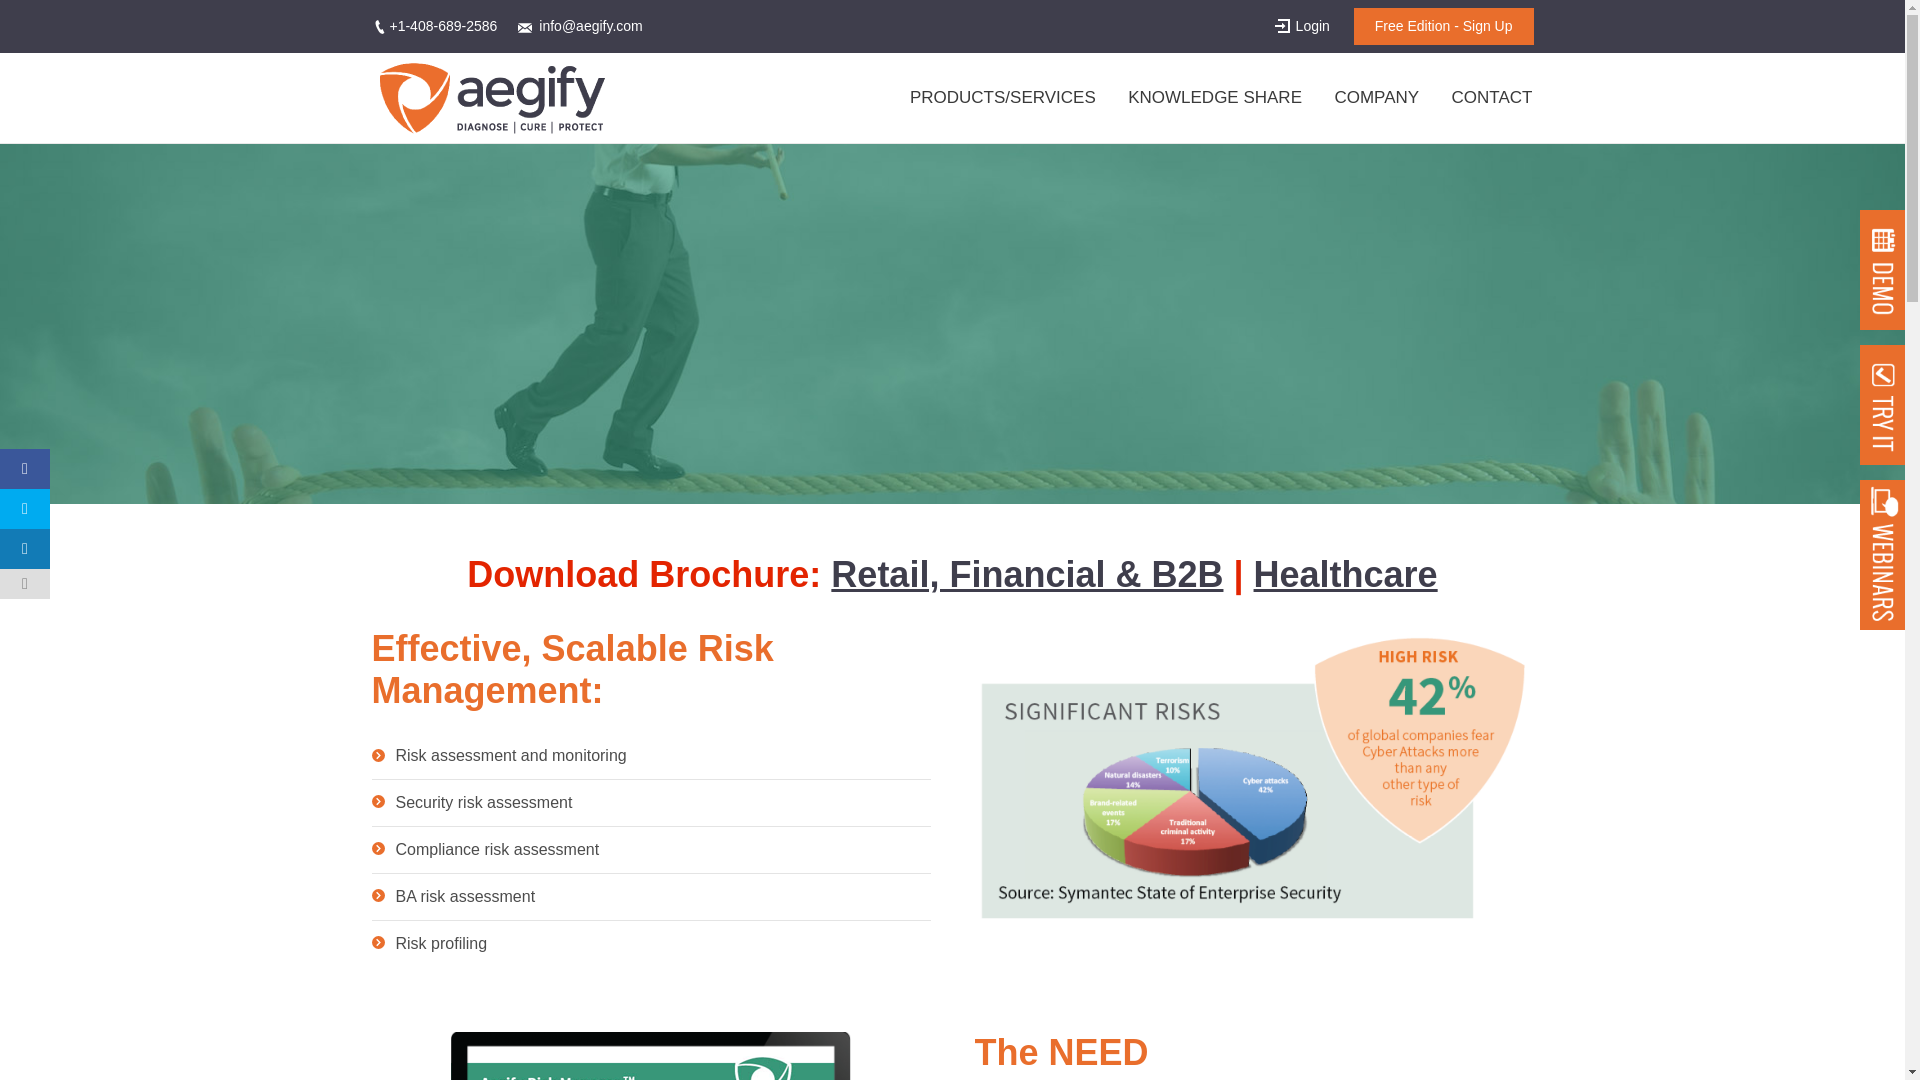 The height and width of the screenshot is (1080, 1920). Describe the element at coordinates (1444, 26) in the screenshot. I see `Free Edition - Sign Up` at that location.